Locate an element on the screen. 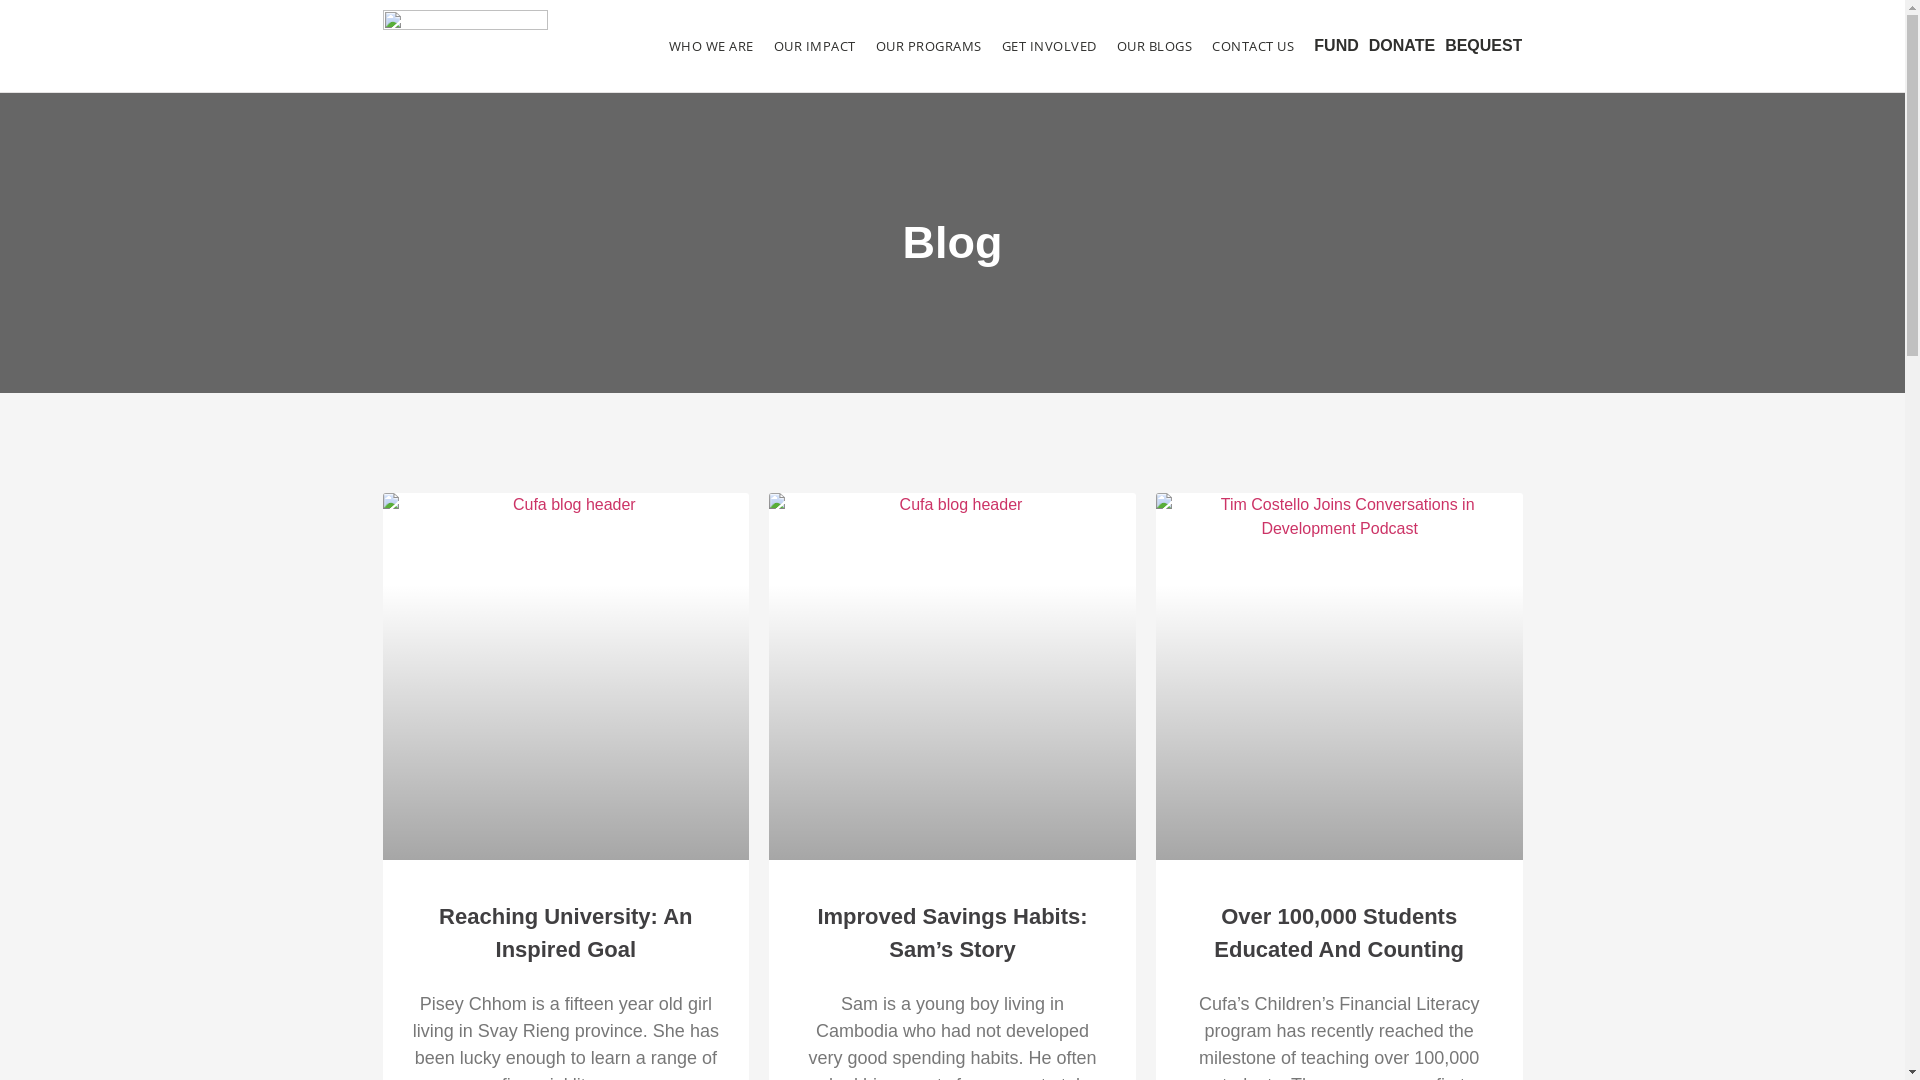 The height and width of the screenshot is (1080, 1920). OUR BLOGS is located at coordinates (1155, 46).